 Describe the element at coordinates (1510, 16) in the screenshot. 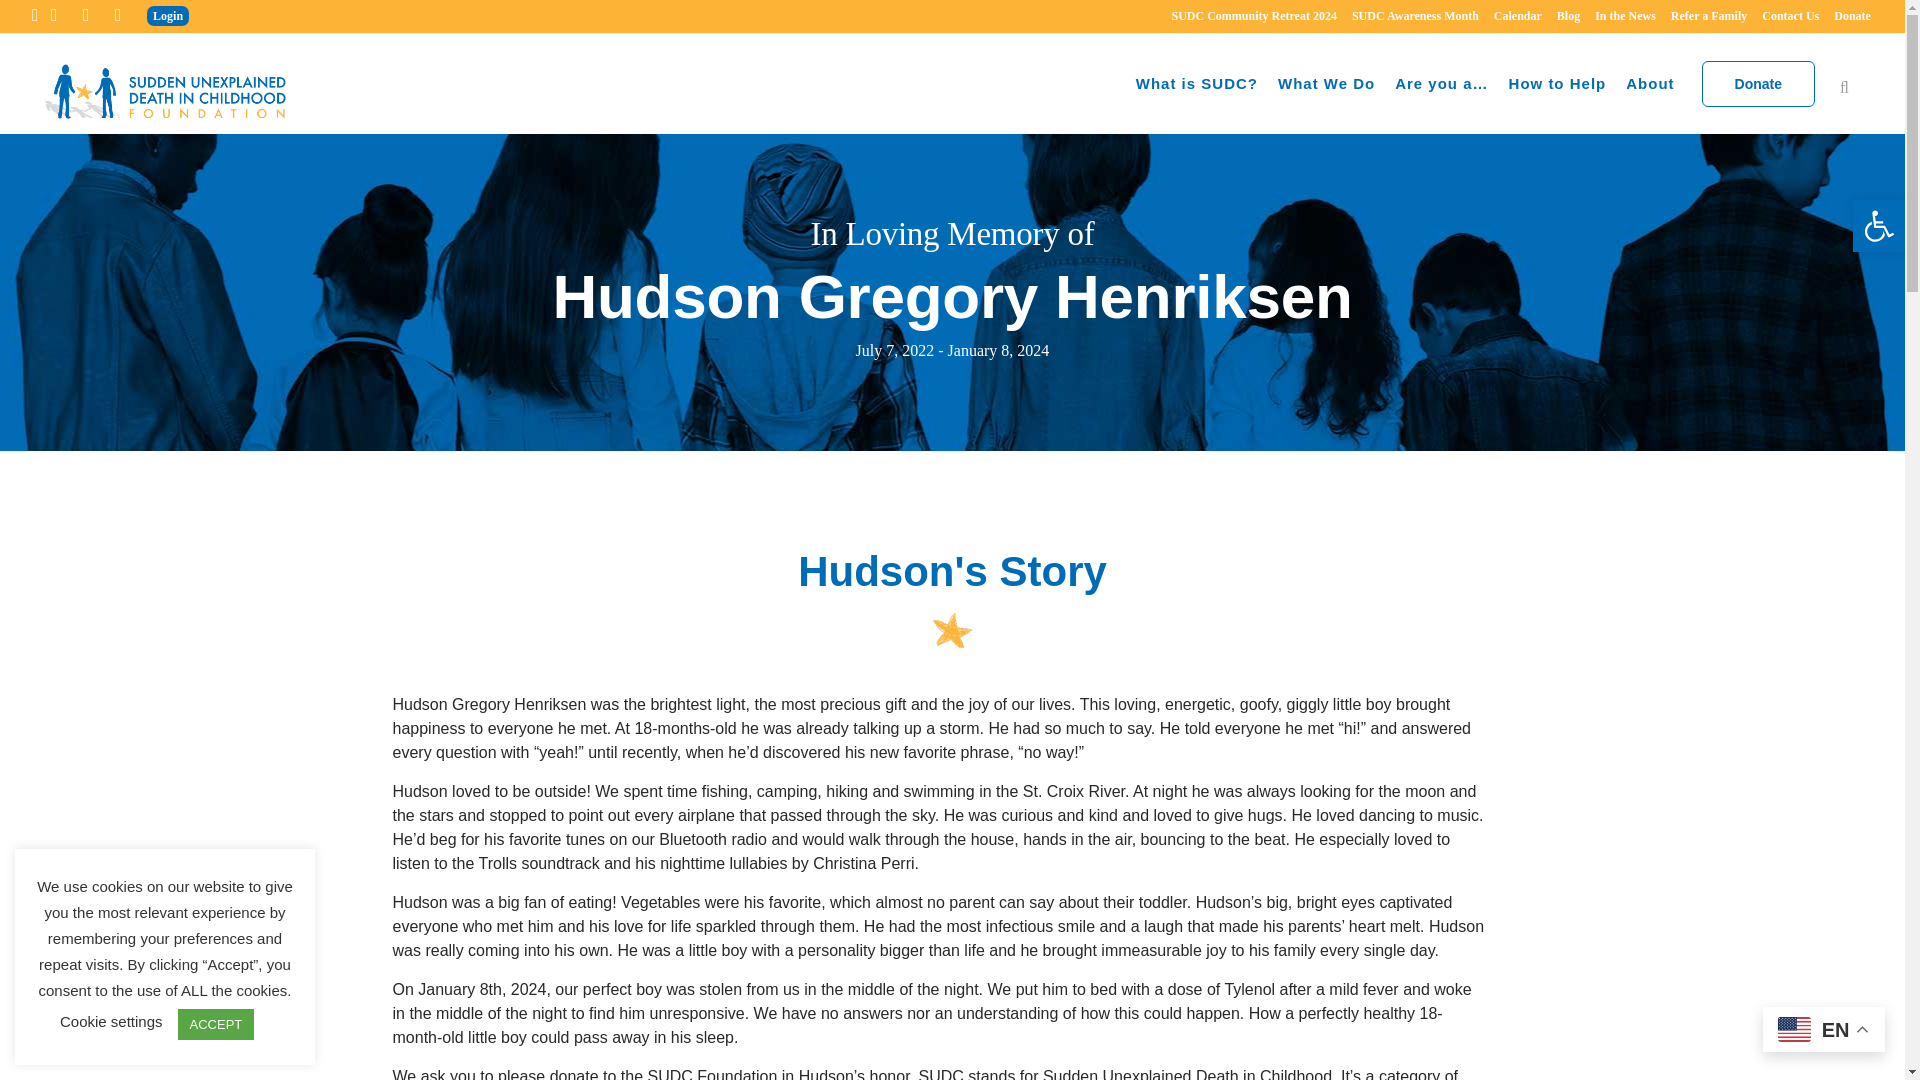

I see `Calendar` at that location.